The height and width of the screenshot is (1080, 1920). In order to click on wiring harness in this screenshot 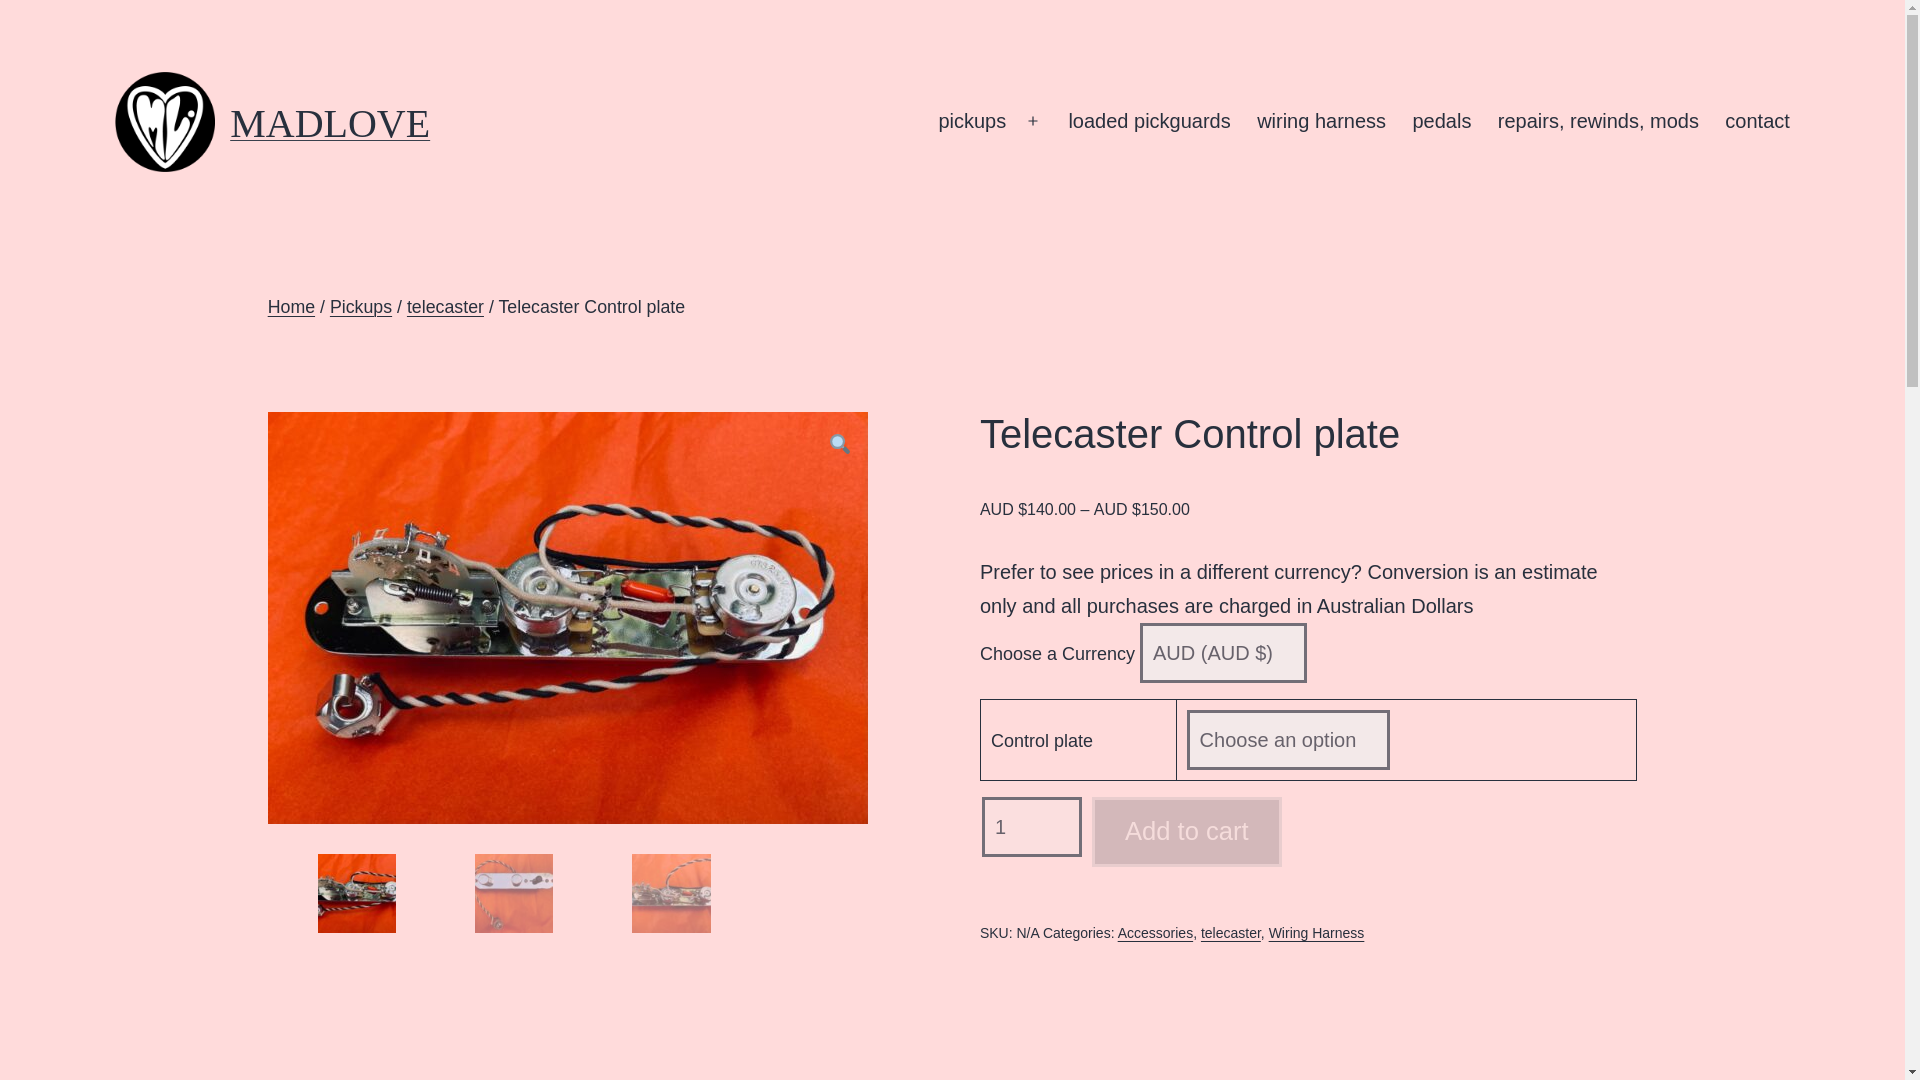, I will do `click(1322, 122)`.